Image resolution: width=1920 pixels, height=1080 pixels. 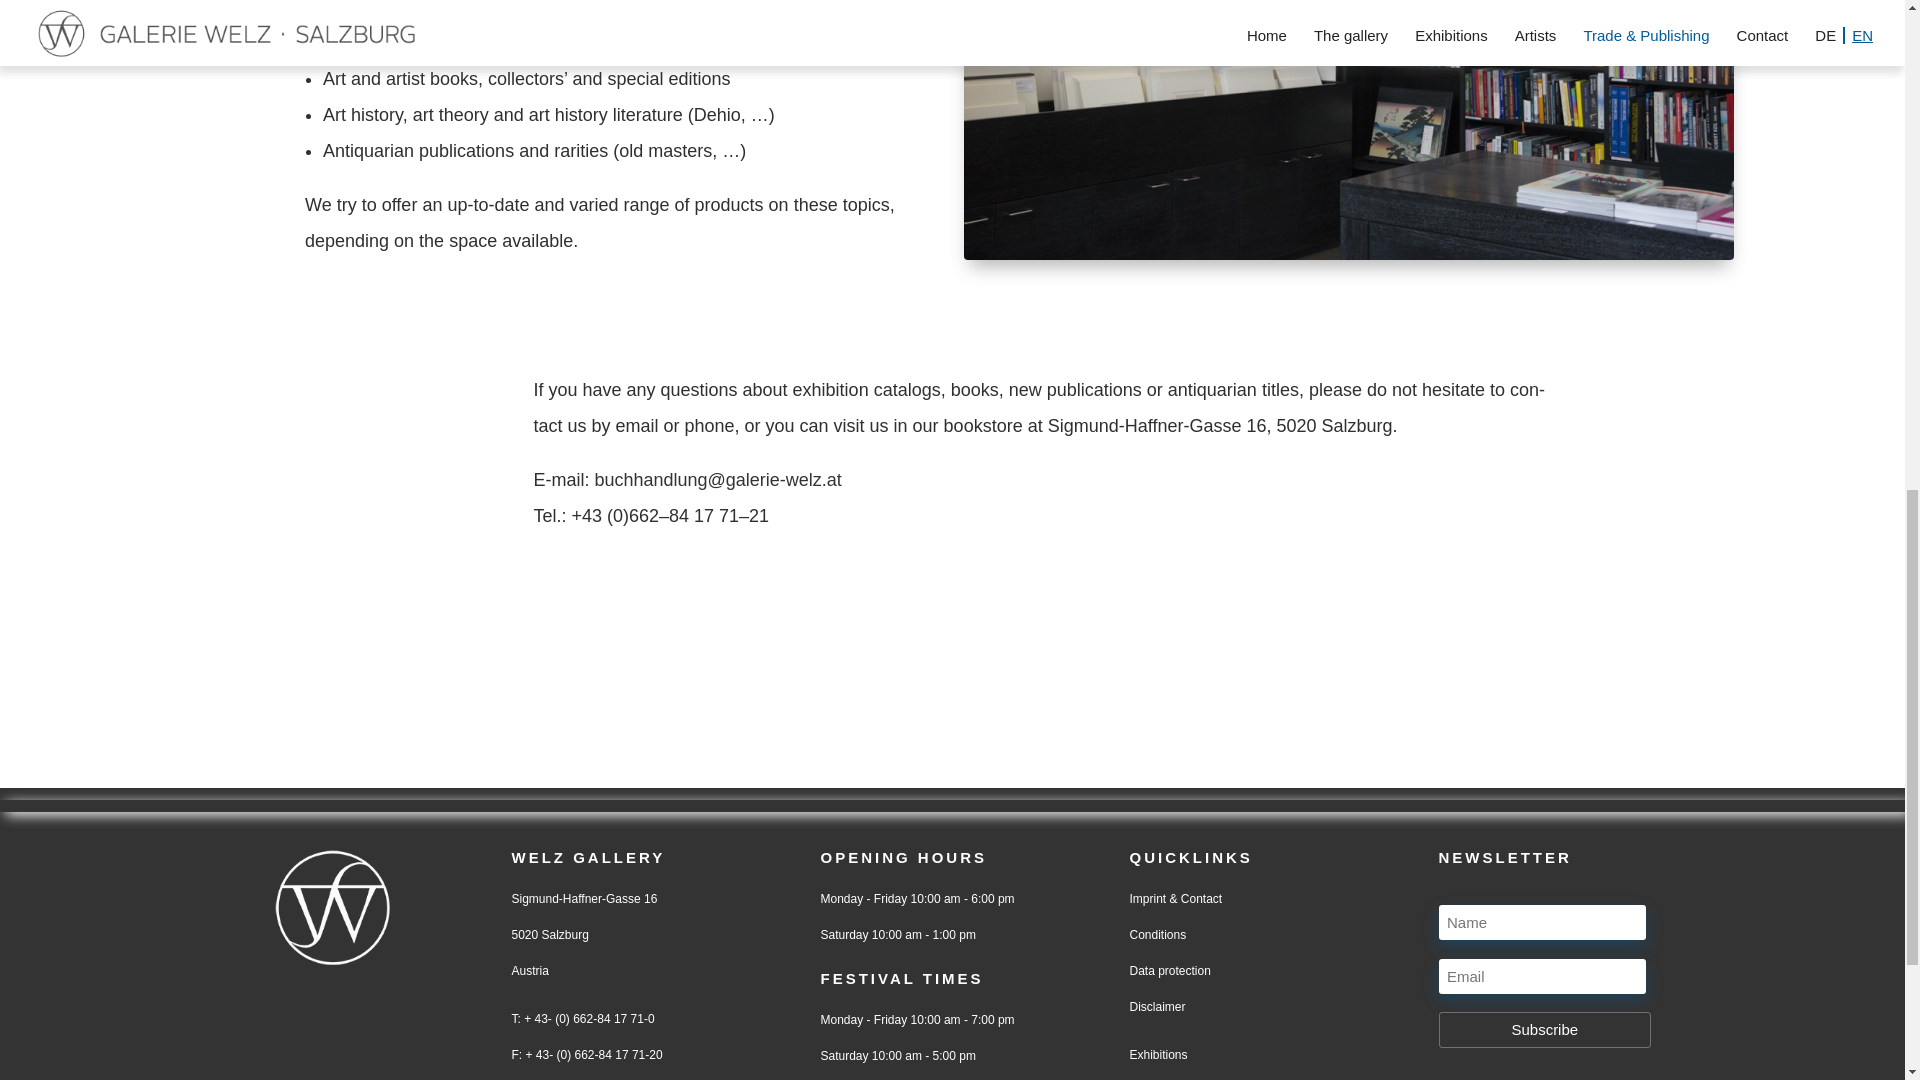 I want to click on Disclaimer from Galerie Welz, so click(x=1158, y=1007).